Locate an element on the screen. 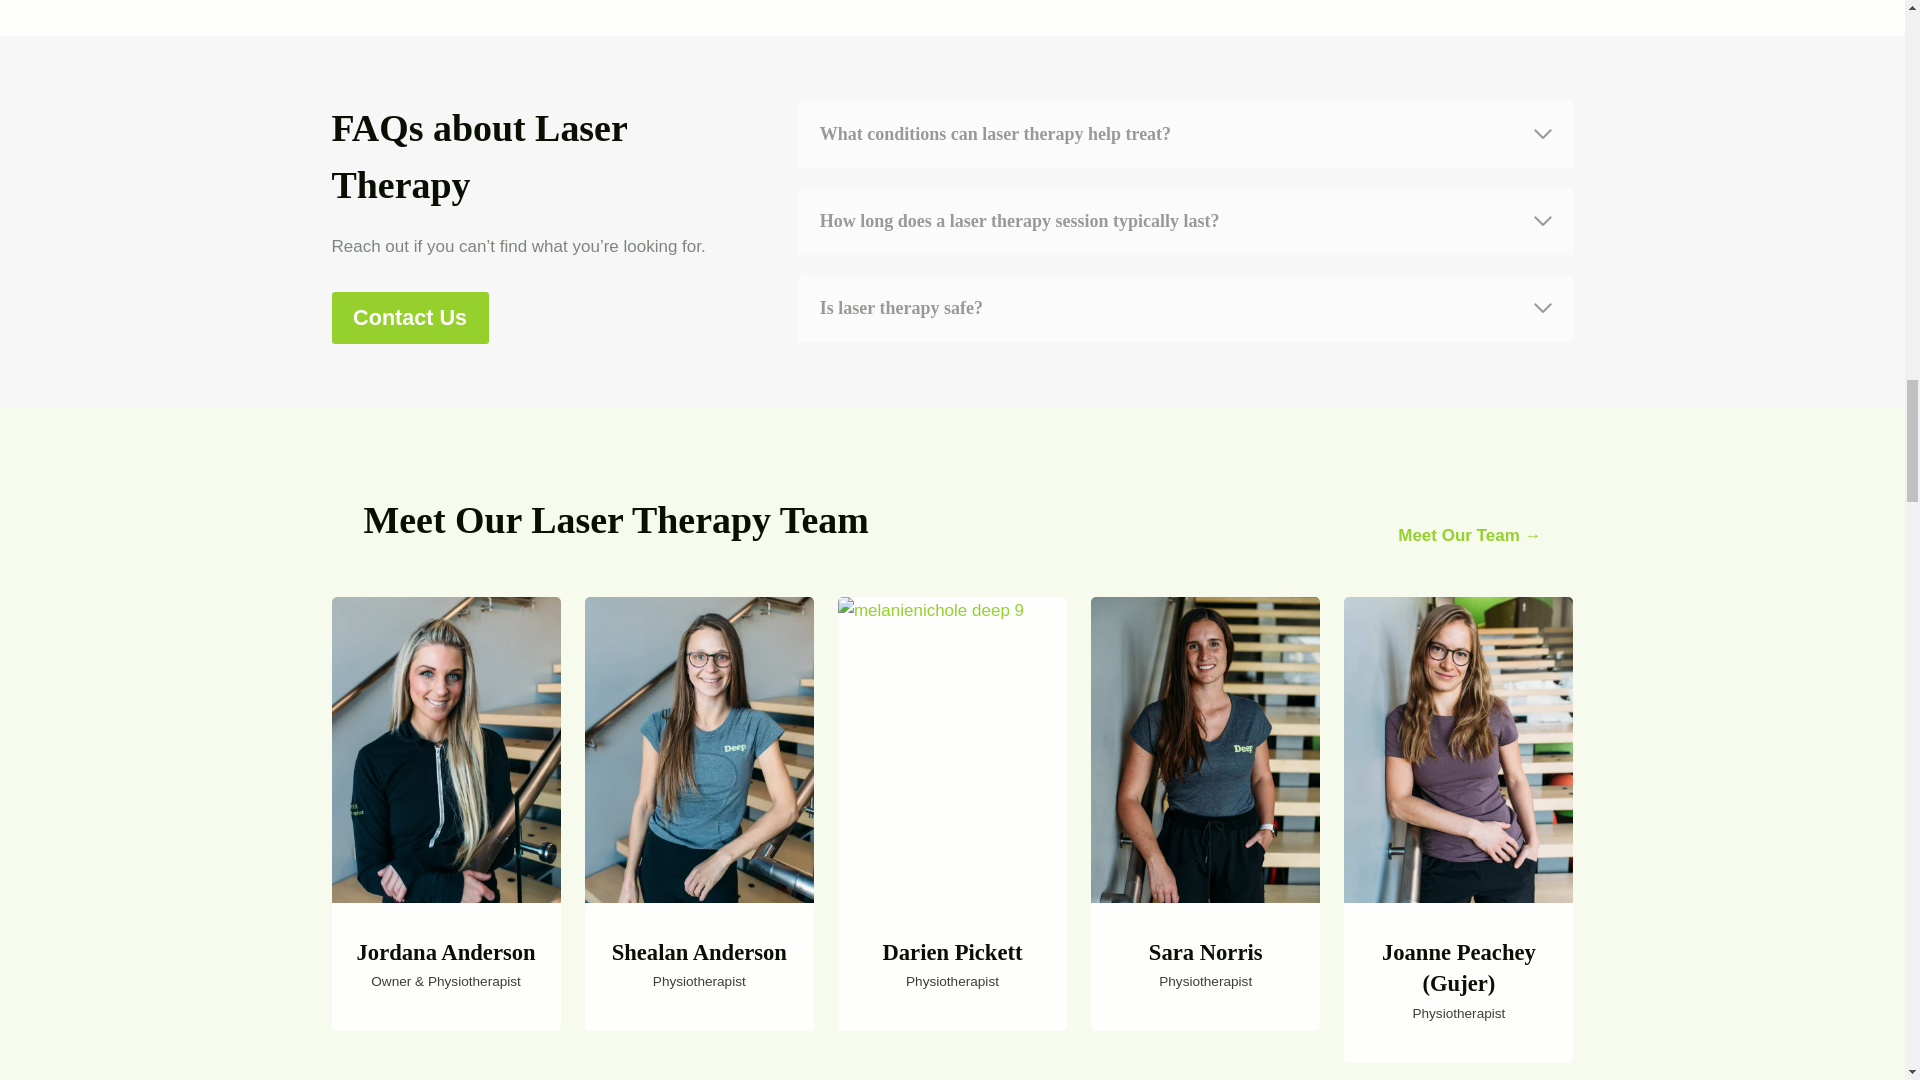  How long does a laser therapy session typically last? is located at coordinates (1185, 220).